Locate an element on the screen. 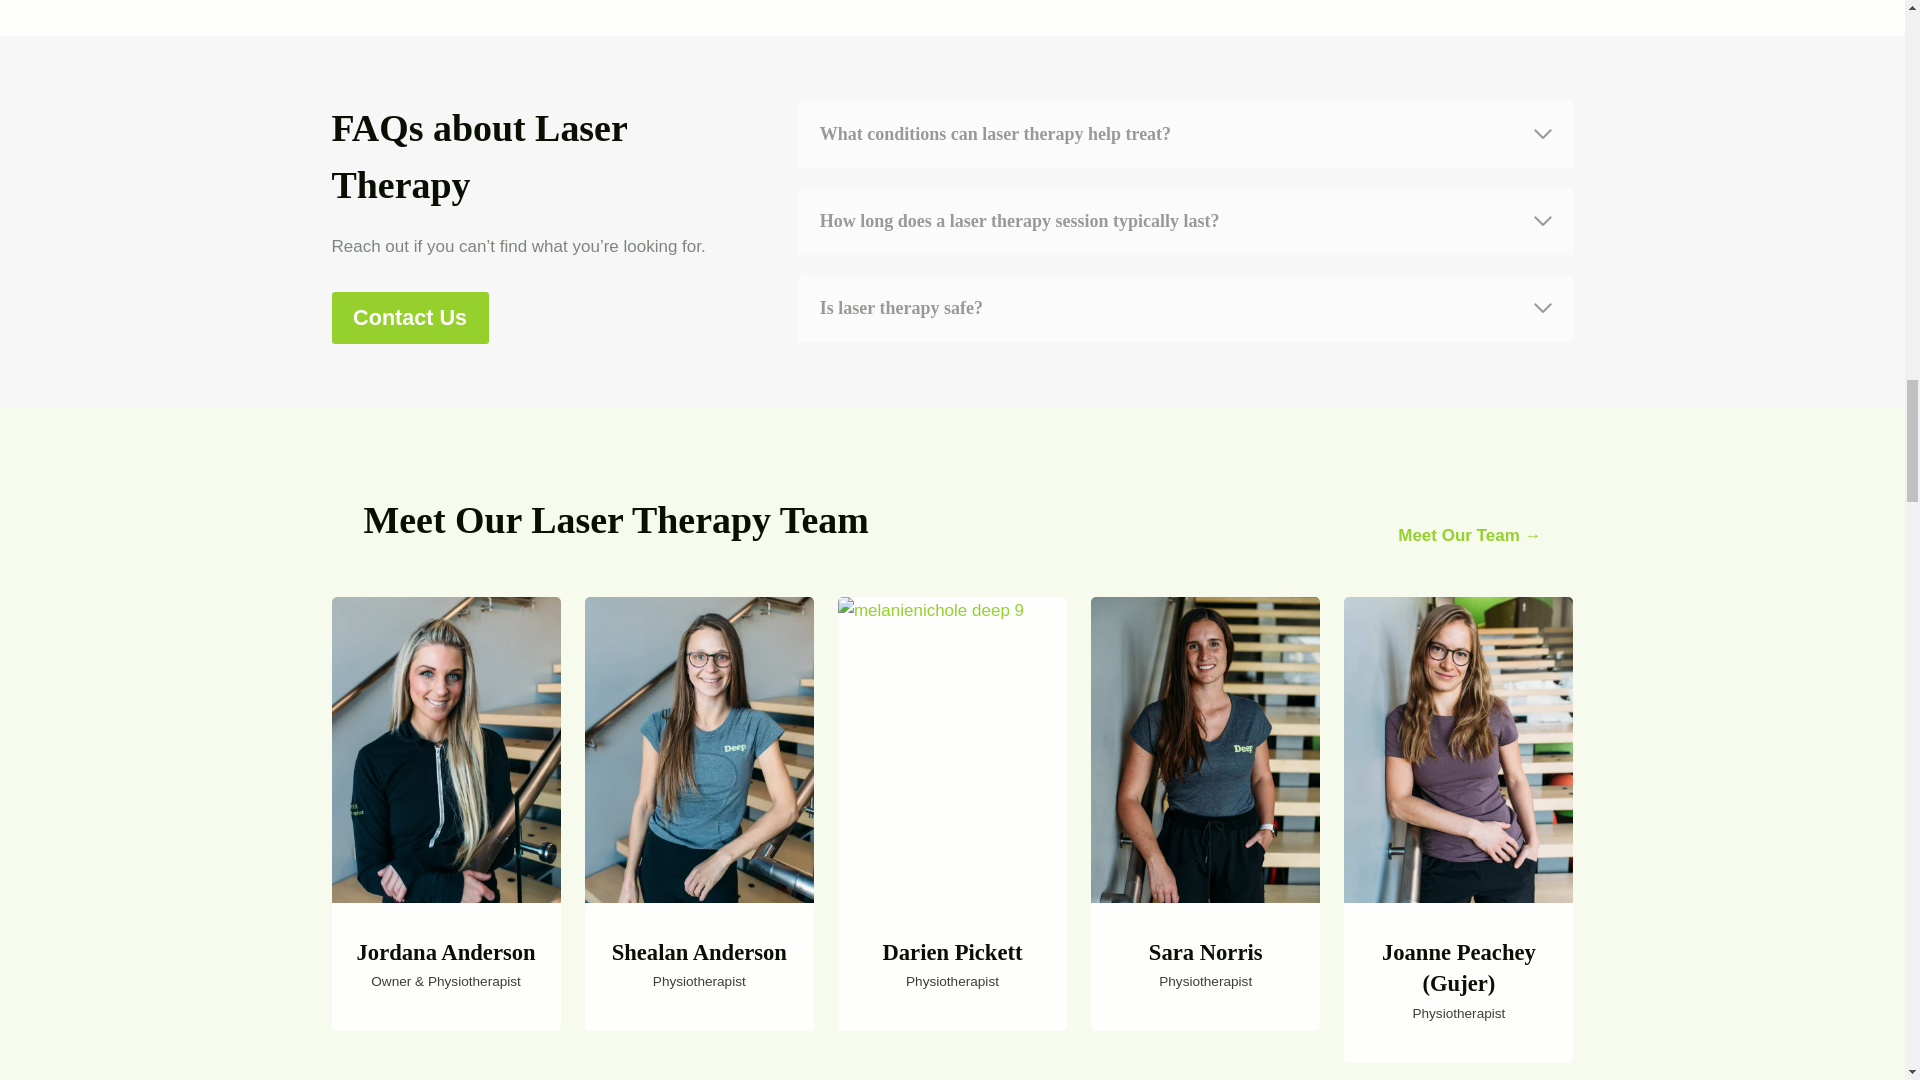  How long does a laser therapy session typically last? is located at coordinates (1185, 220).